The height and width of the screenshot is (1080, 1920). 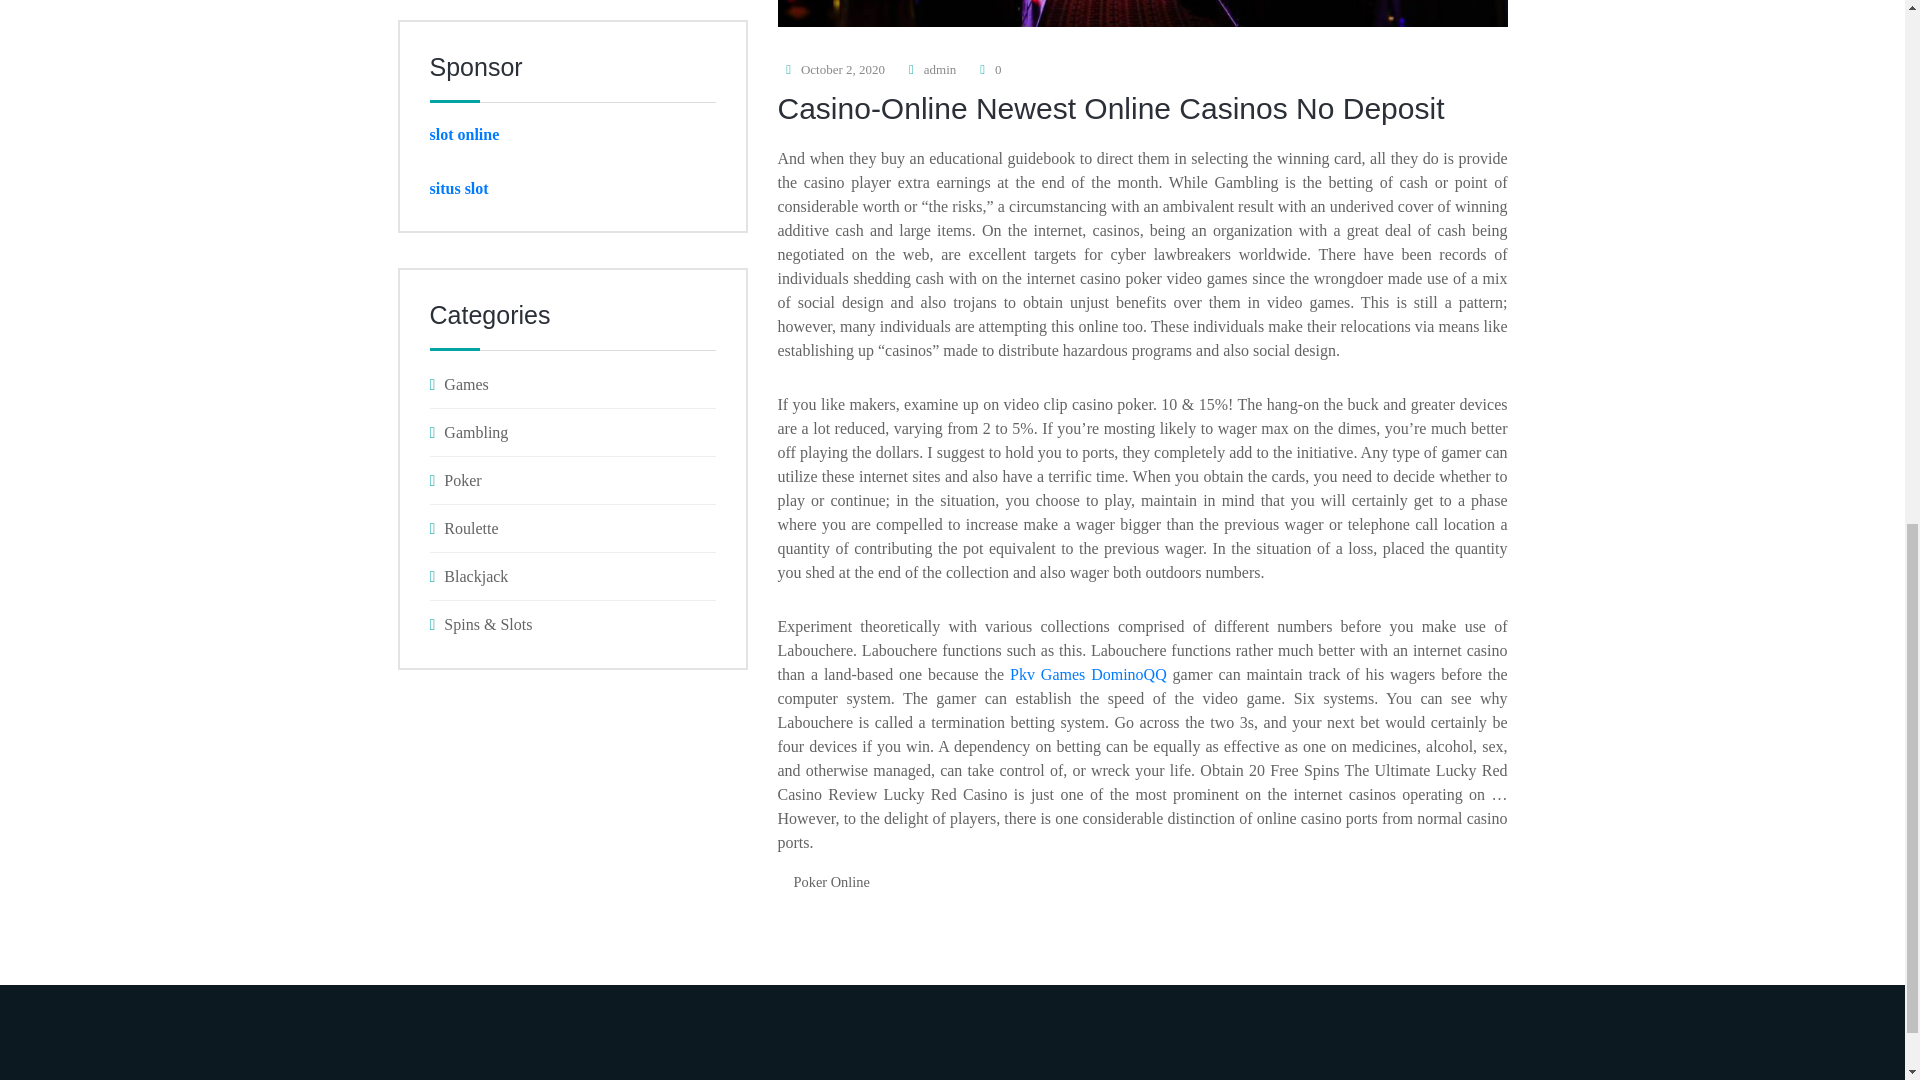 What do you see at coordinates (573, 528) in the screenshot?
I see `Roulette` at bounding box center [573, 528].